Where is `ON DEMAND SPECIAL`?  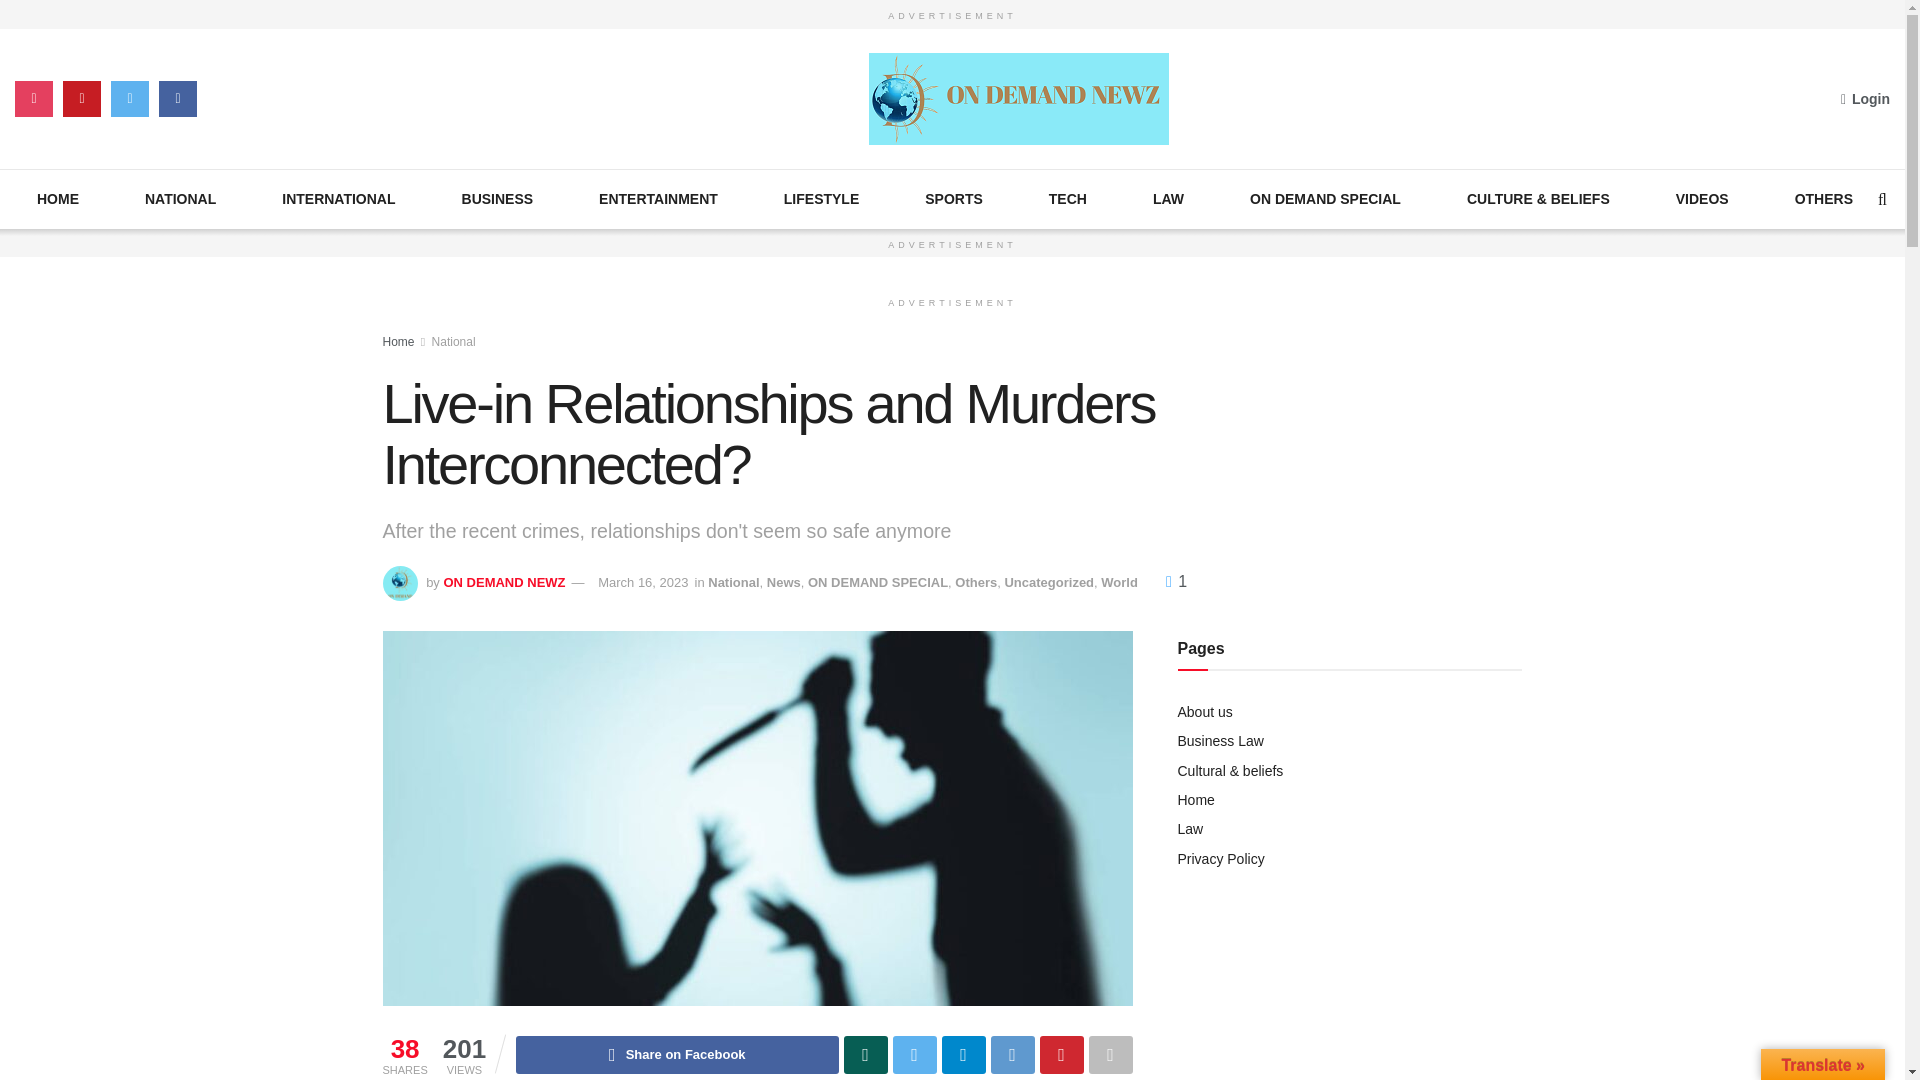 ON DEMAND SPECIAL is located at coordinates (1325, 197).